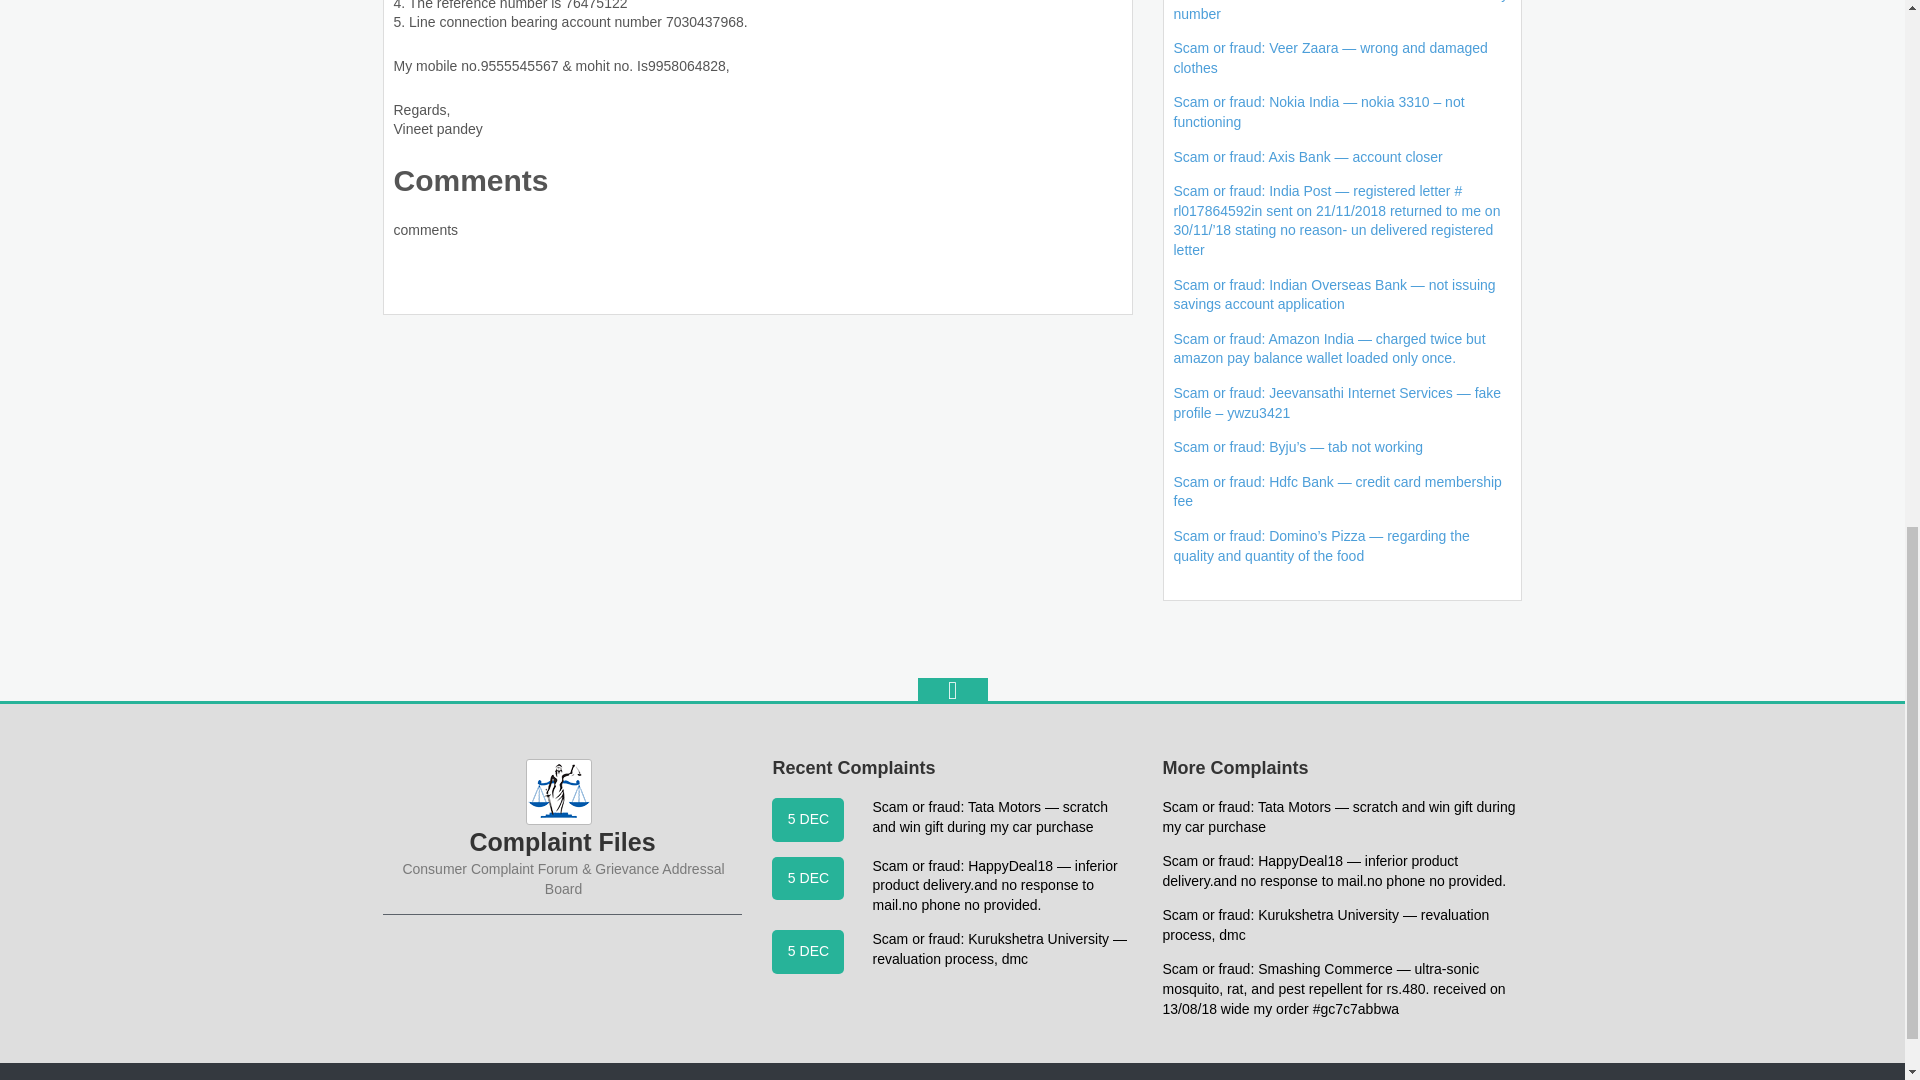  What do you see at coordinates (808, 878) in the screenshot?
I see `5 DEC` at bounding box center [808, 878].